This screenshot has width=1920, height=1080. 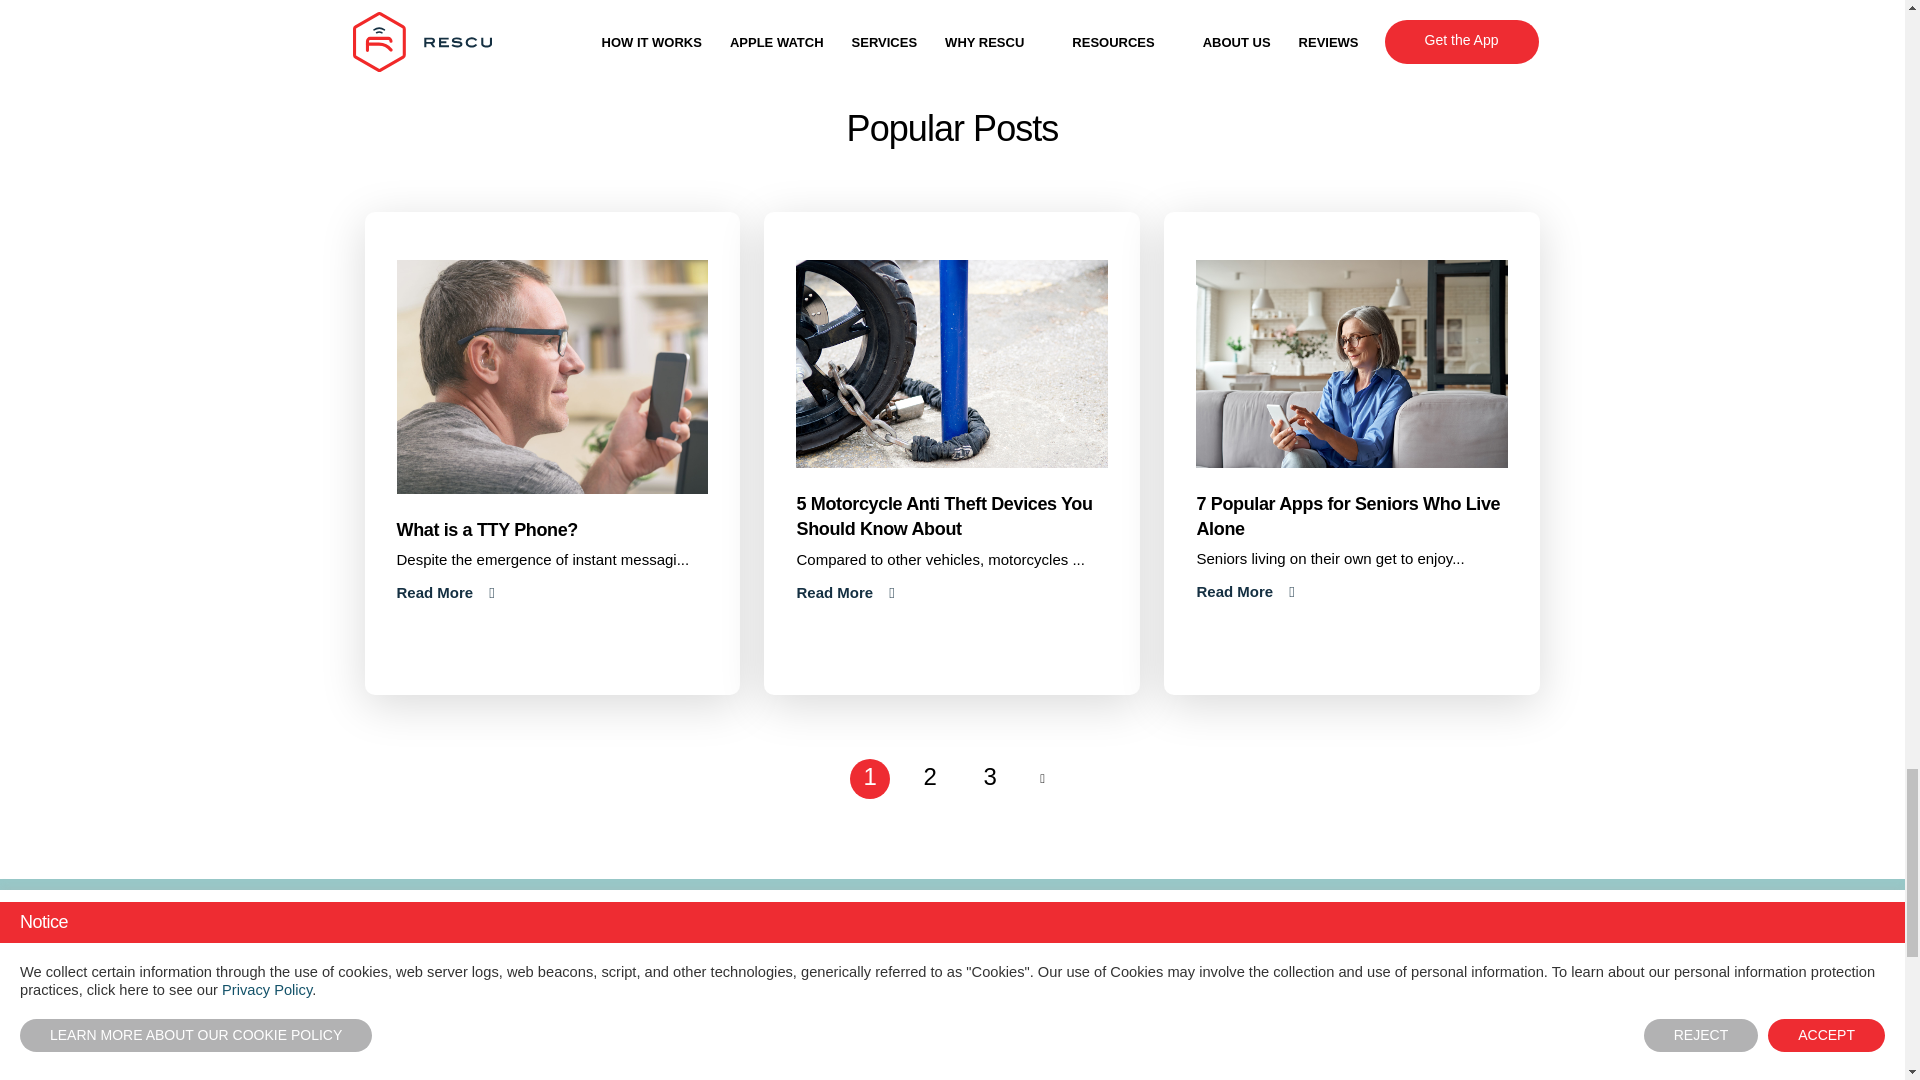 What do you see at coordinates (444, 592) in the screenshot?
I see `What is a TTY Phone?` at bounding box center [444, 592].